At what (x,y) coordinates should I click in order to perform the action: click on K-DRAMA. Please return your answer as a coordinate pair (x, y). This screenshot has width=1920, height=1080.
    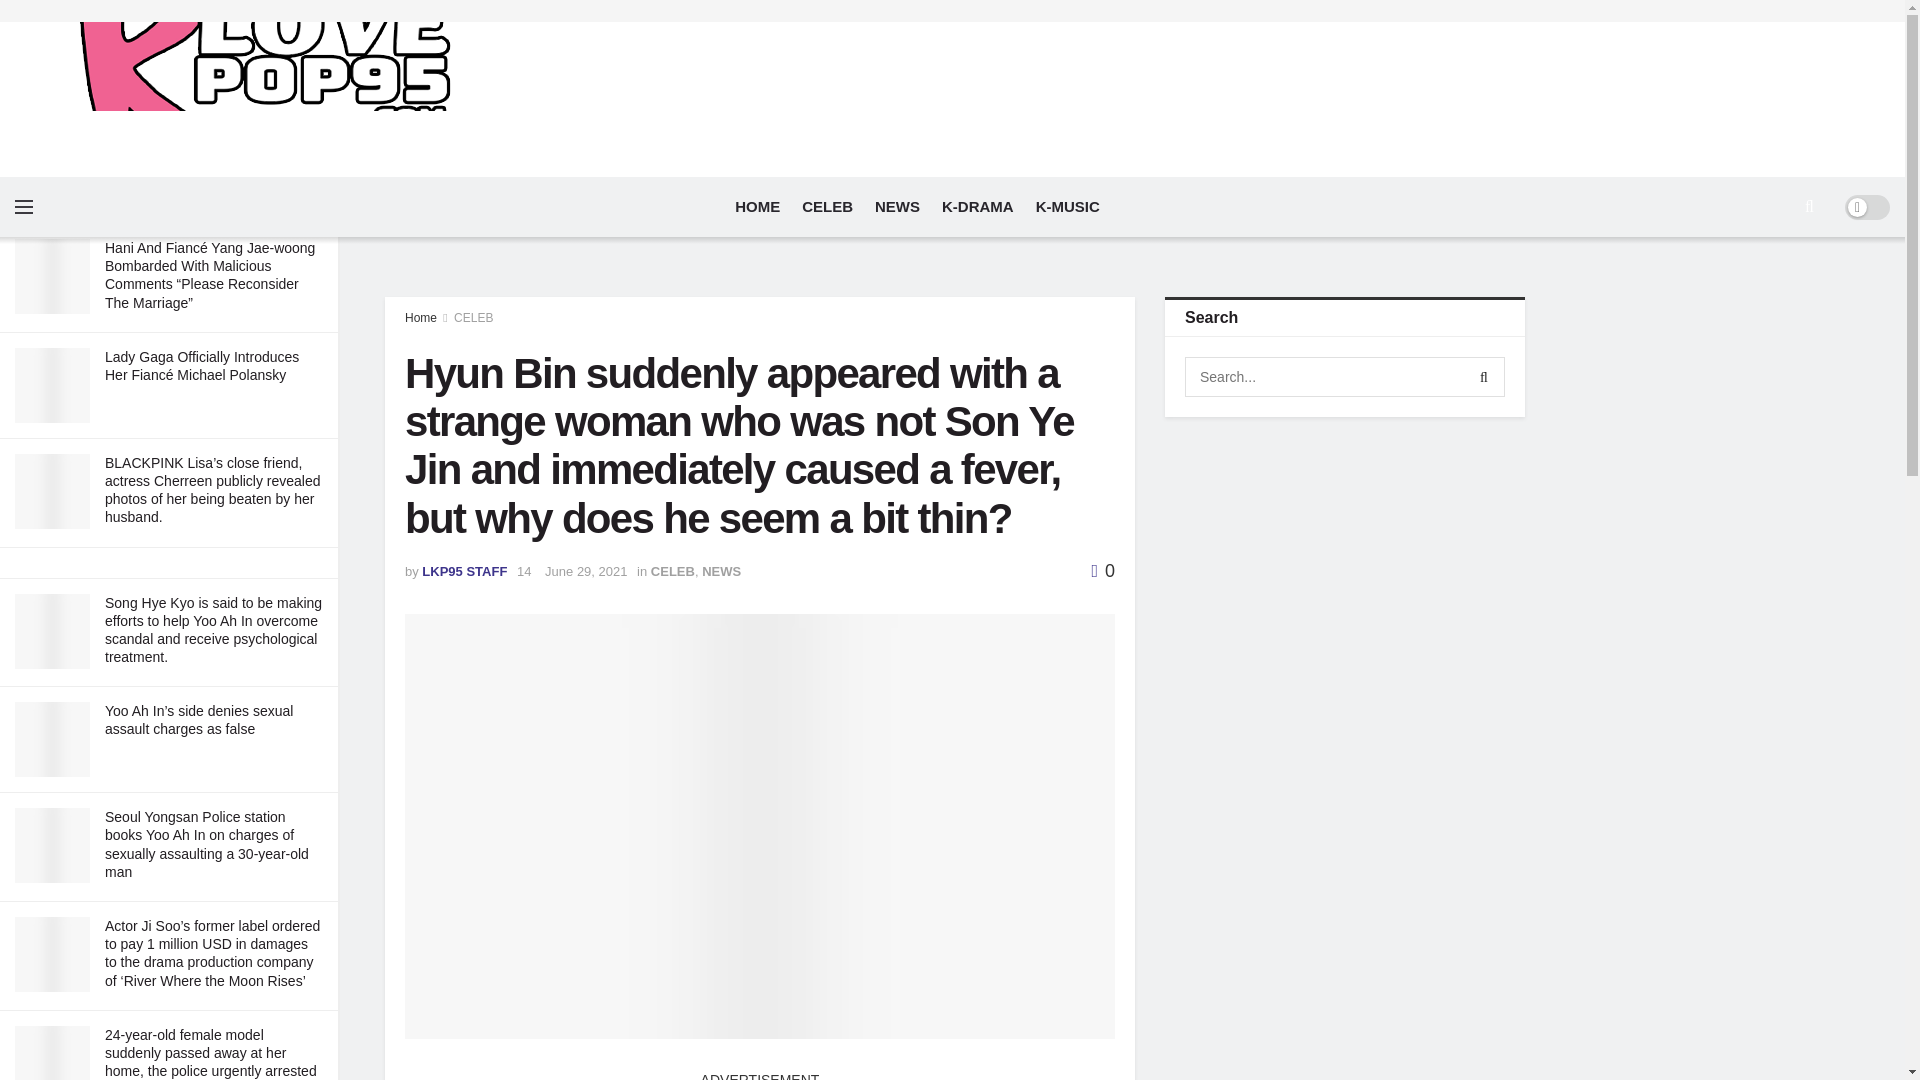
    Looking at the image, I should click on (978, 206).